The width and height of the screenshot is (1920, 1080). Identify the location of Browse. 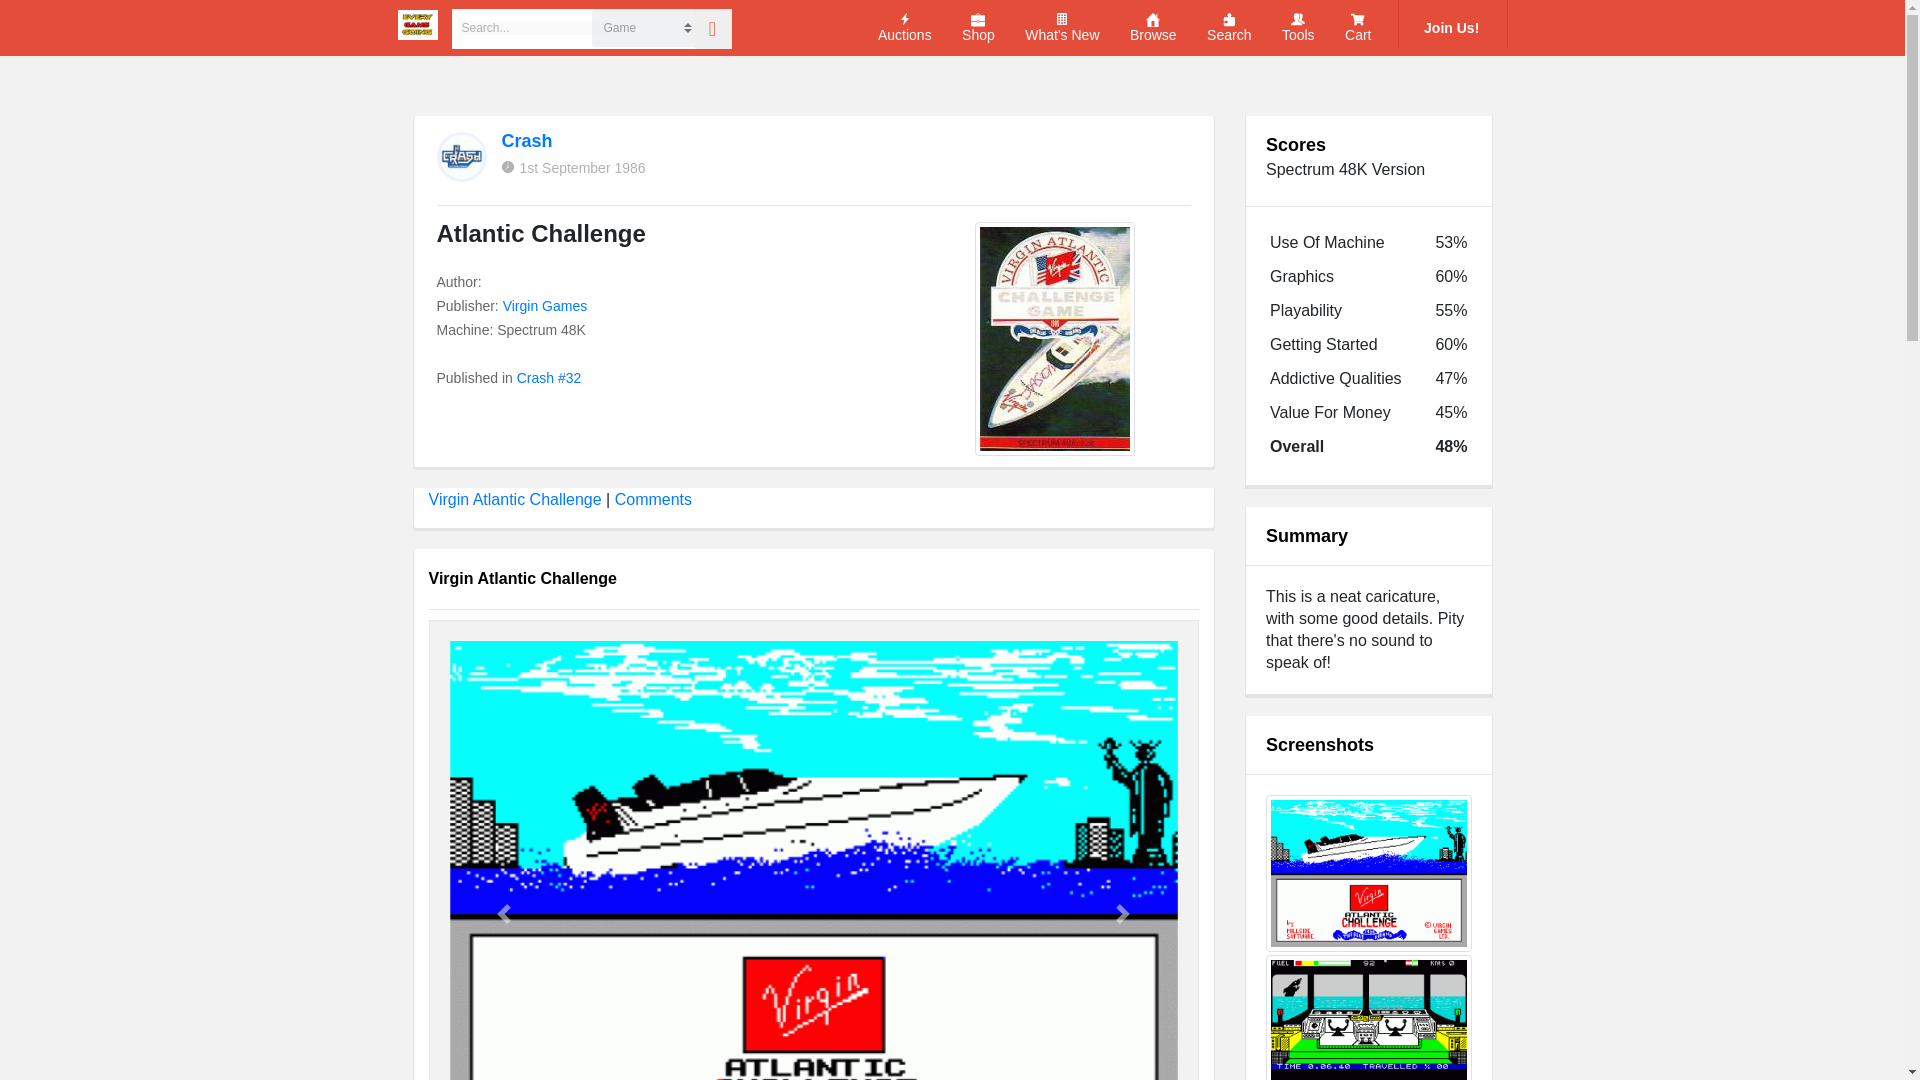
(1153, 28).